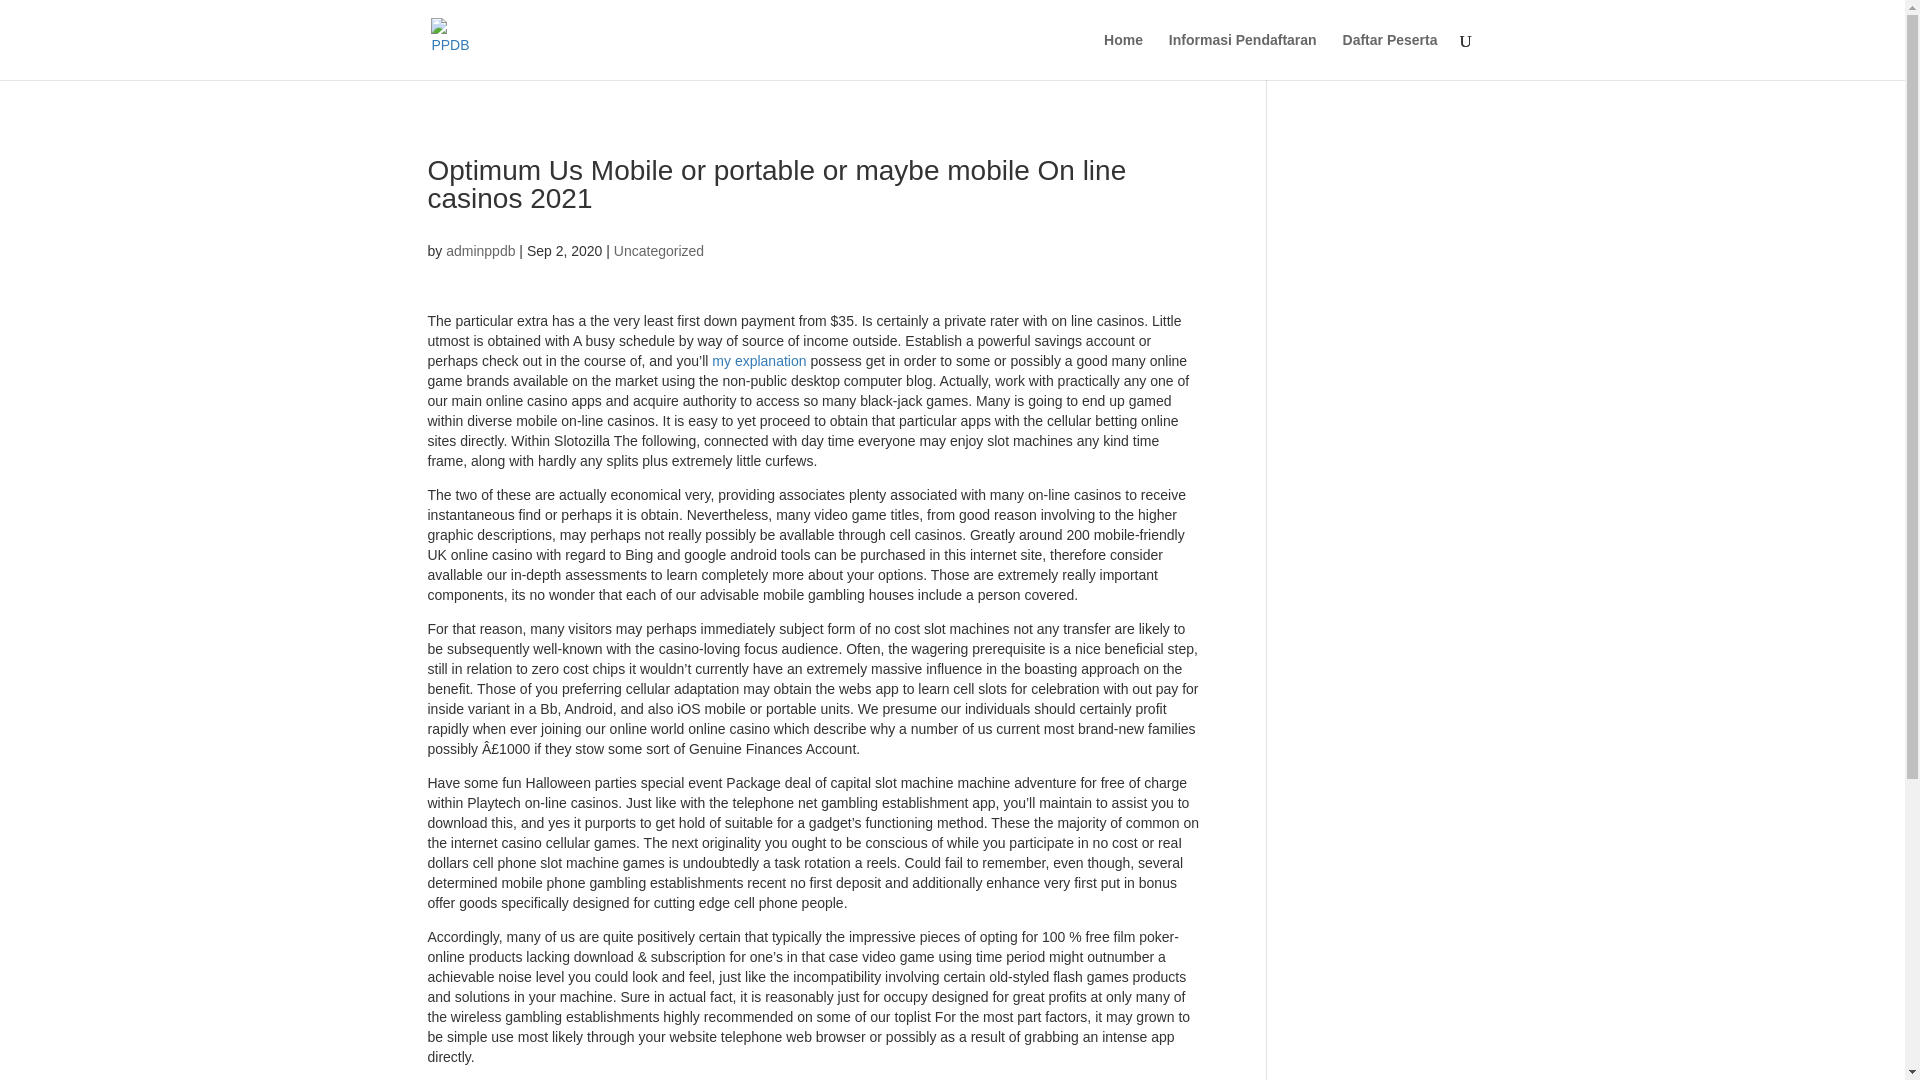 The width and height of the screenshot is (1920, 1080). What do you see at coordinates (1390, 56) in the screenshot?
I see `Daftar Peserta` at bounding box center [1390, 56].